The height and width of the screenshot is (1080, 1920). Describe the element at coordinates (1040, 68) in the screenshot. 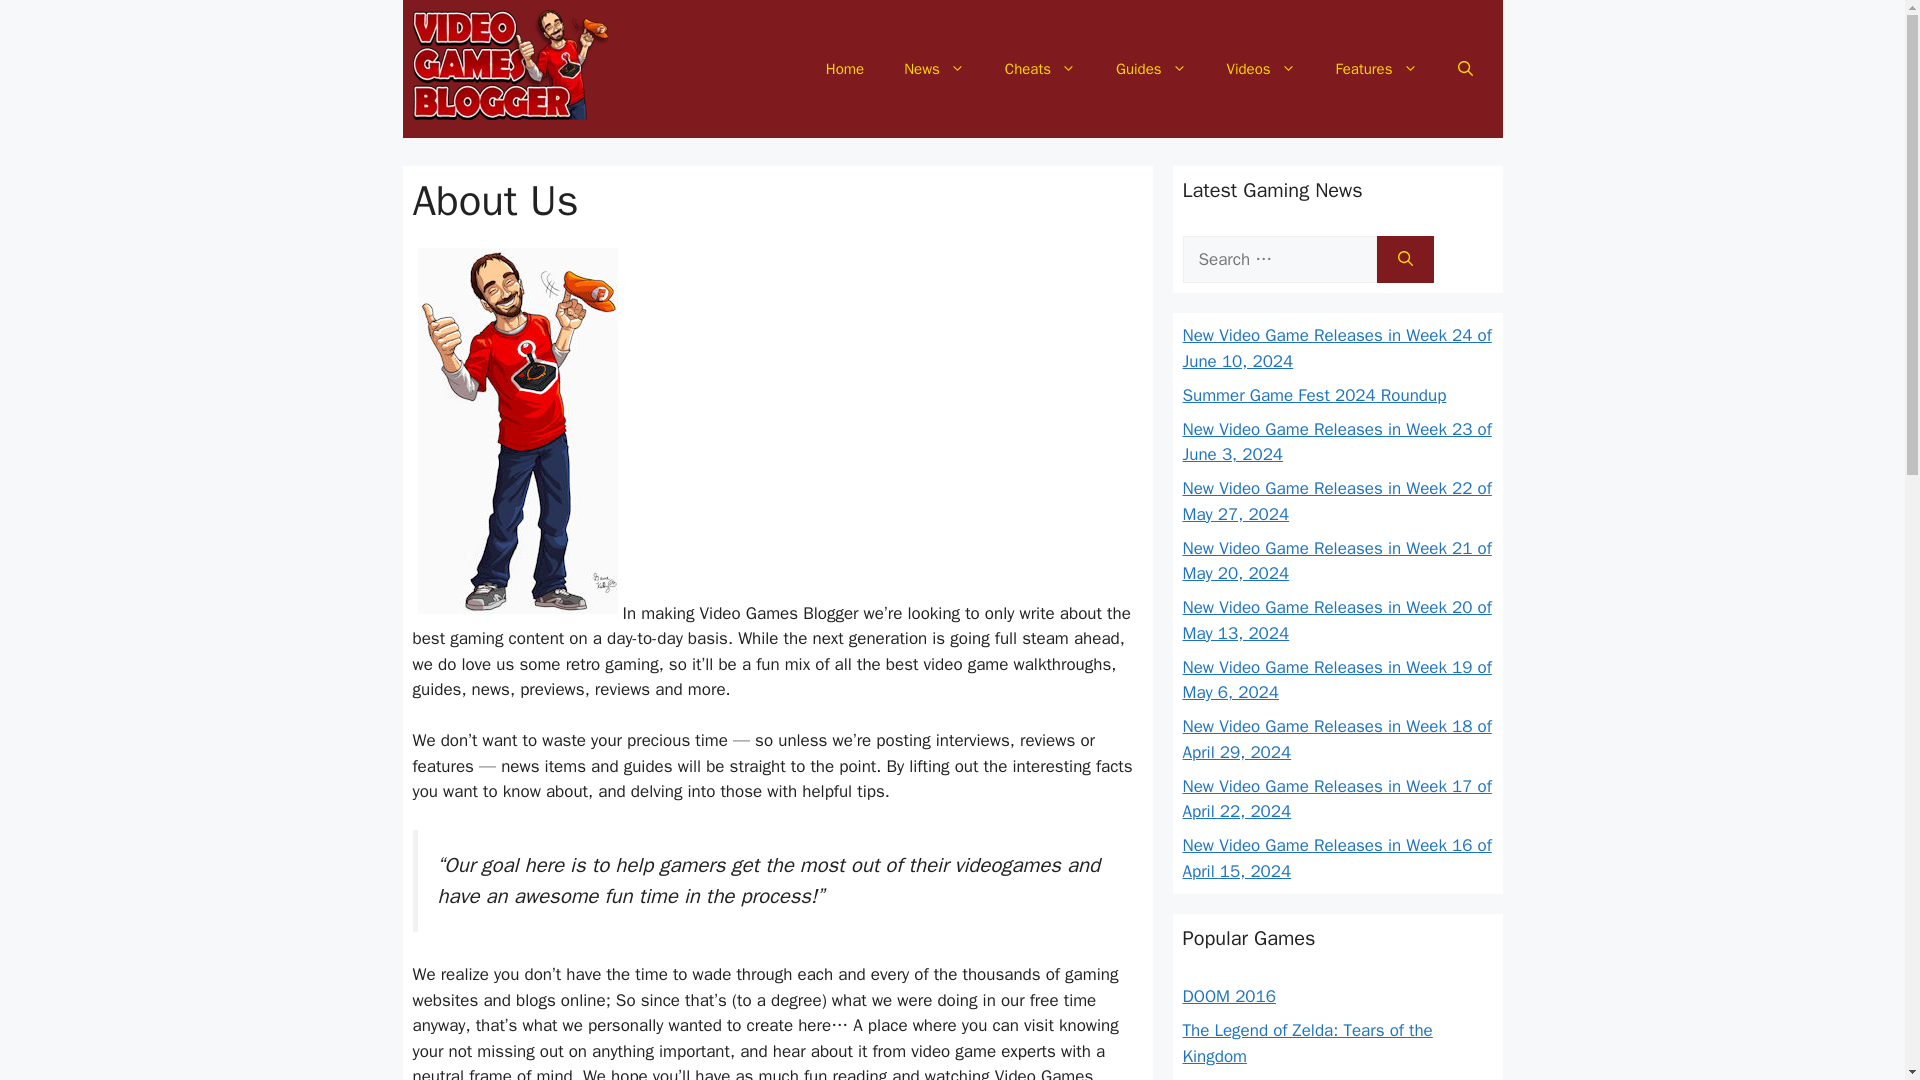

I see `Cheats` at that location.